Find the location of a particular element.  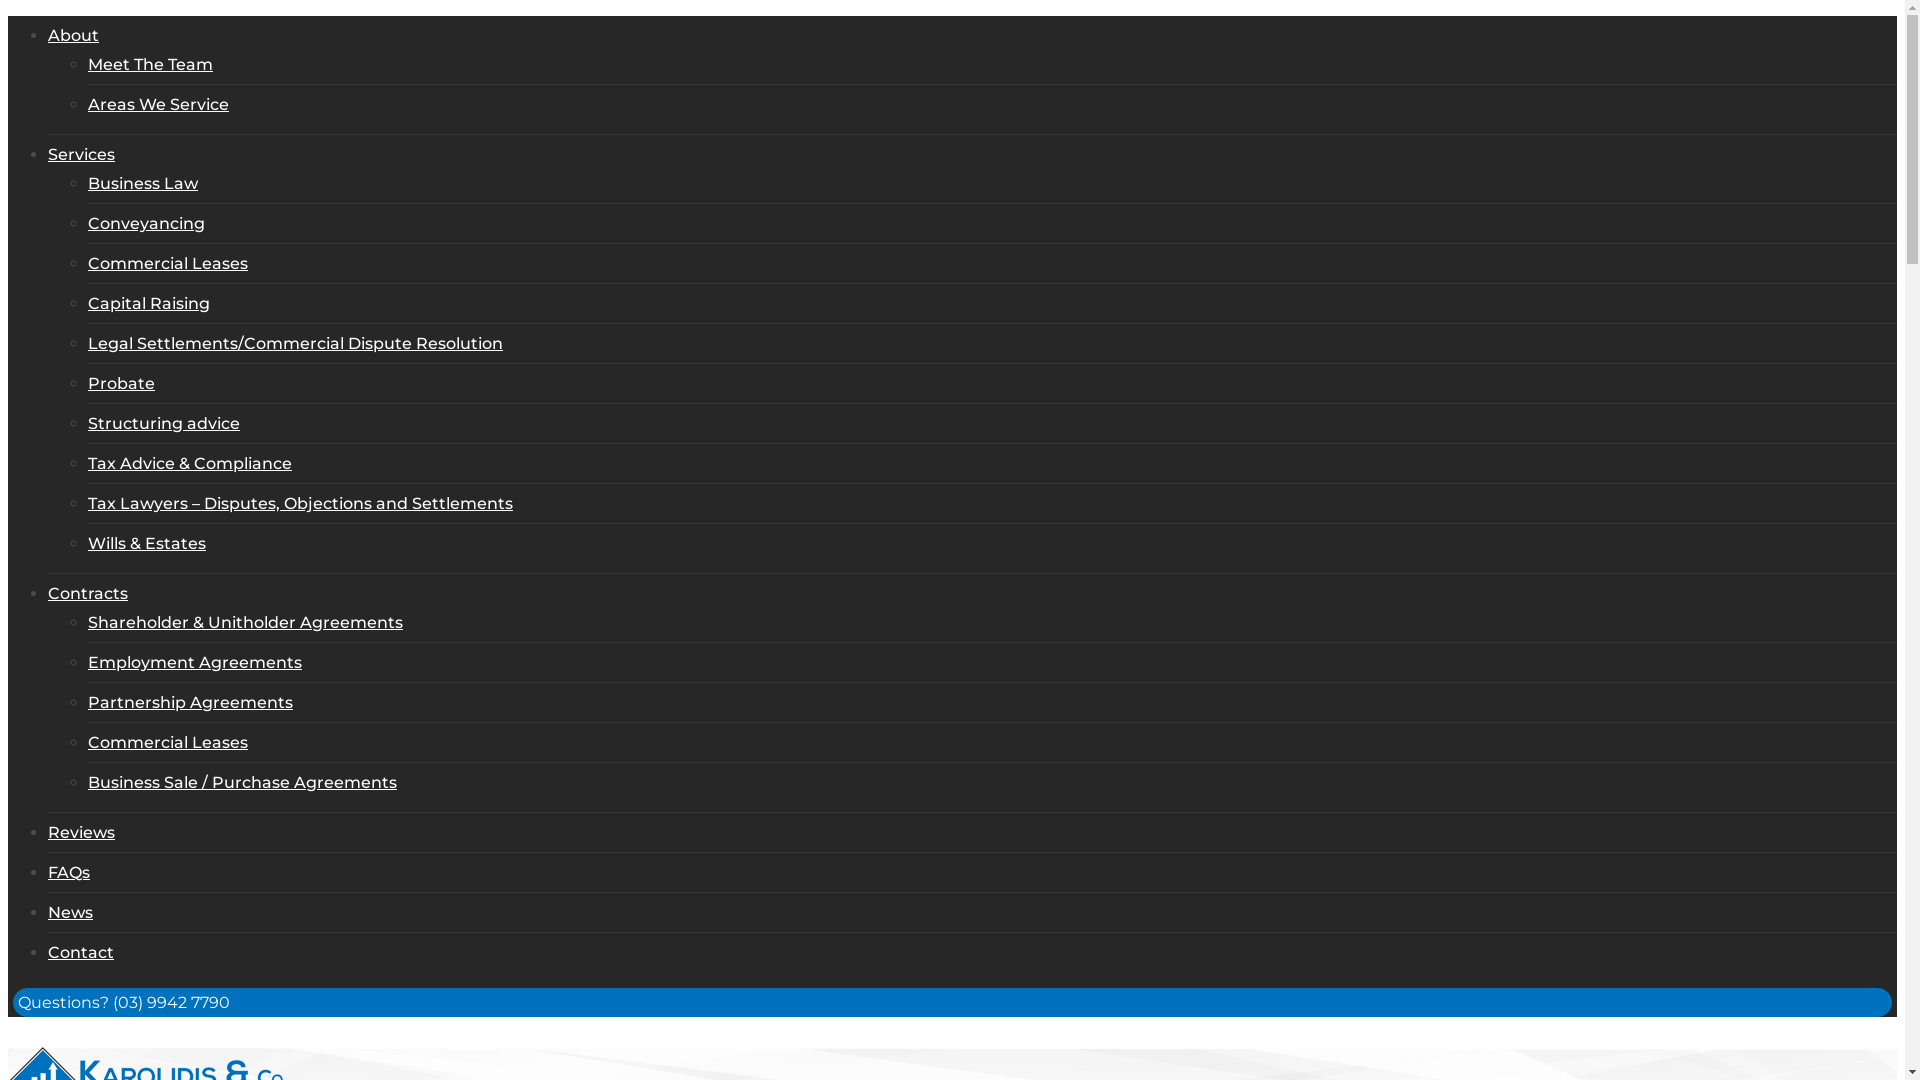

Partnership Agreements is located at coordinates (190, 702).